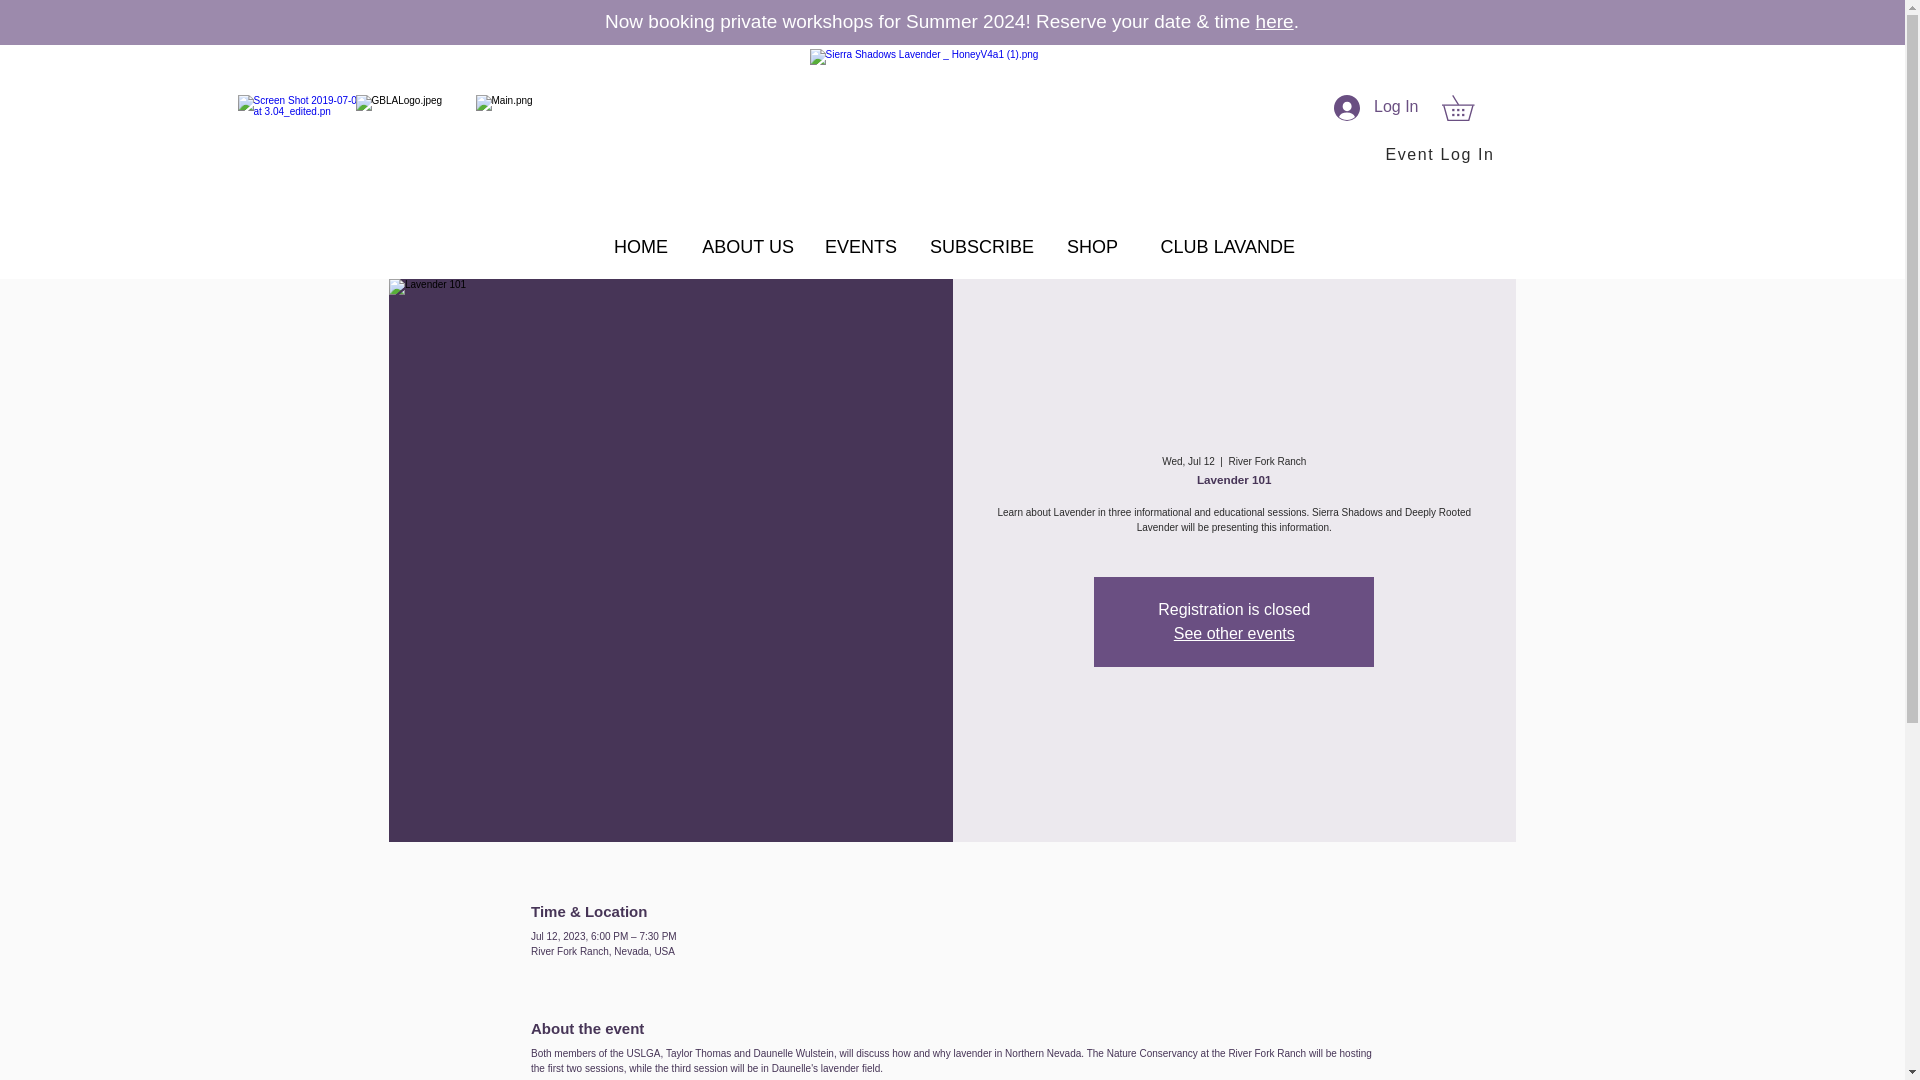  I want to click on here, so click(1274, 21).